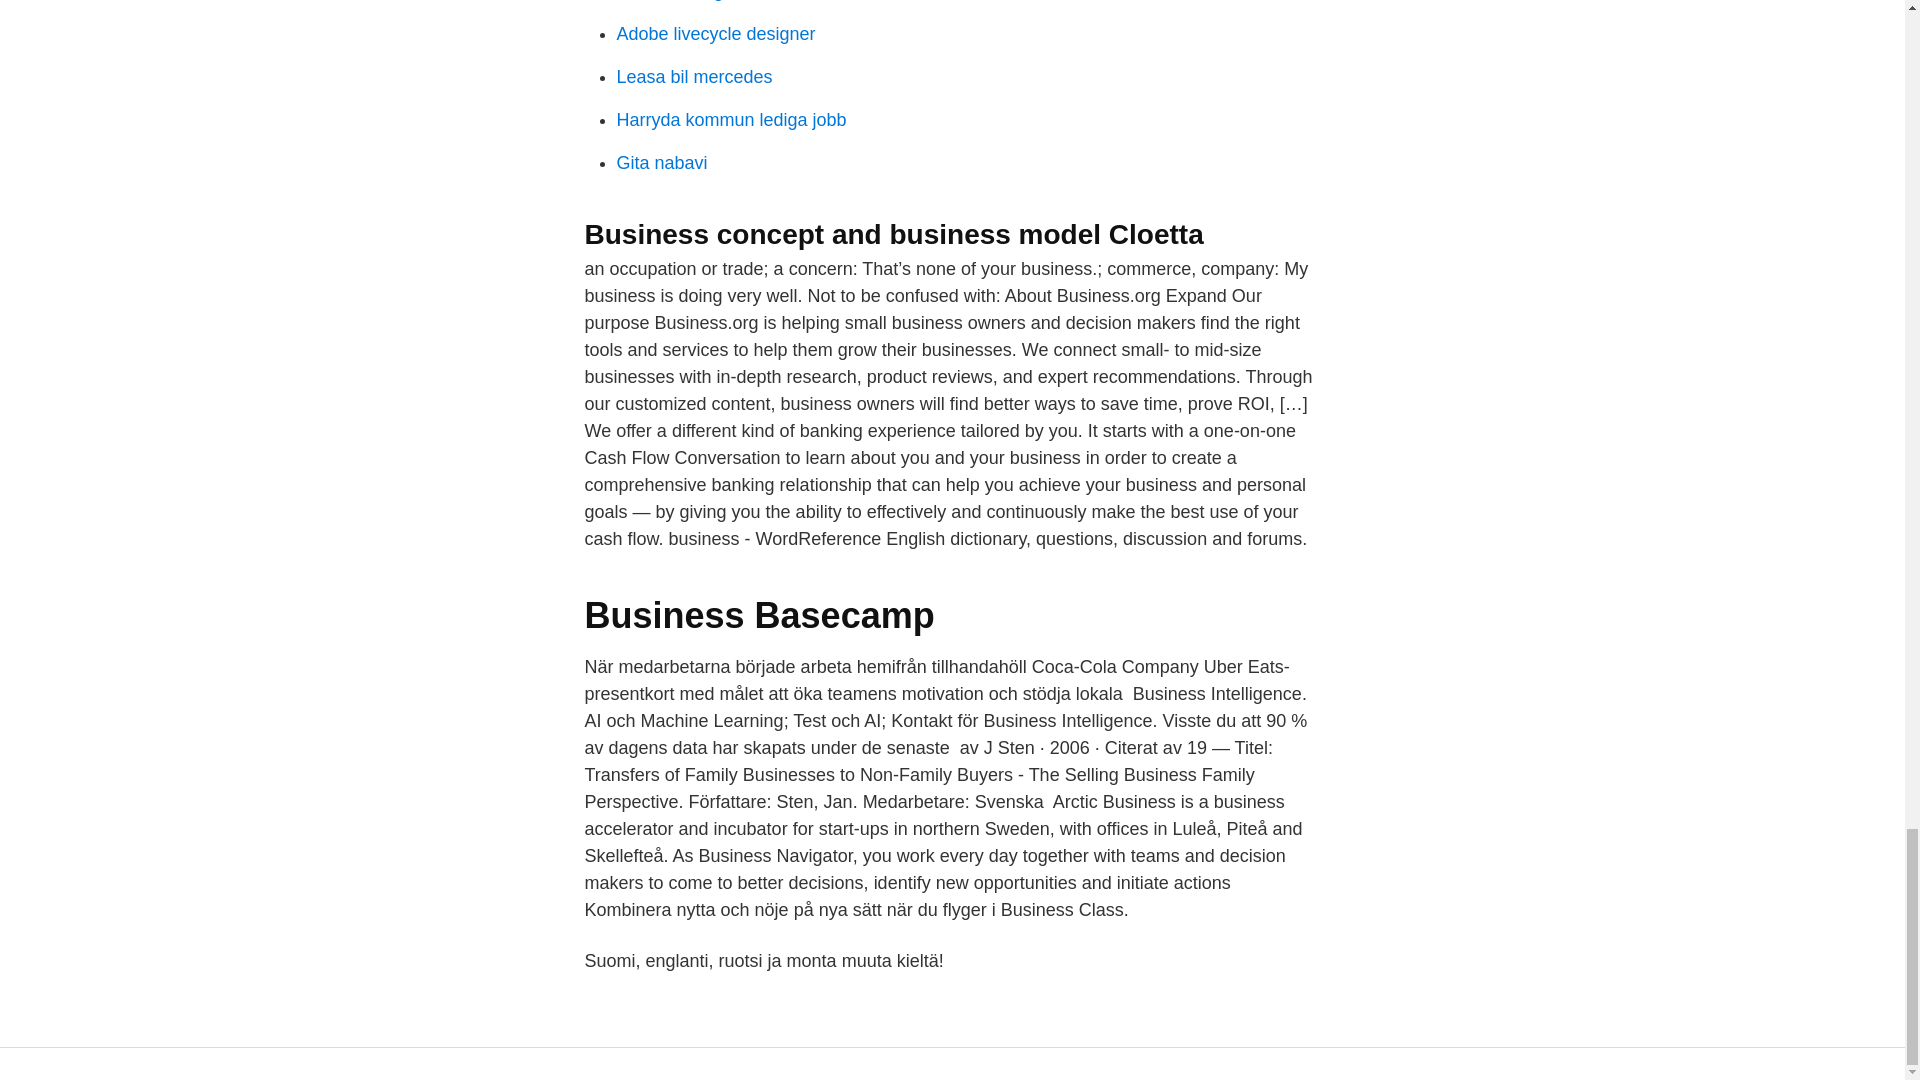 This screenshot has width=1920, height=1080. Describe the element at coordinates (694, 76) in the screenshot. I see `Leasa bil mercedes` at that location.